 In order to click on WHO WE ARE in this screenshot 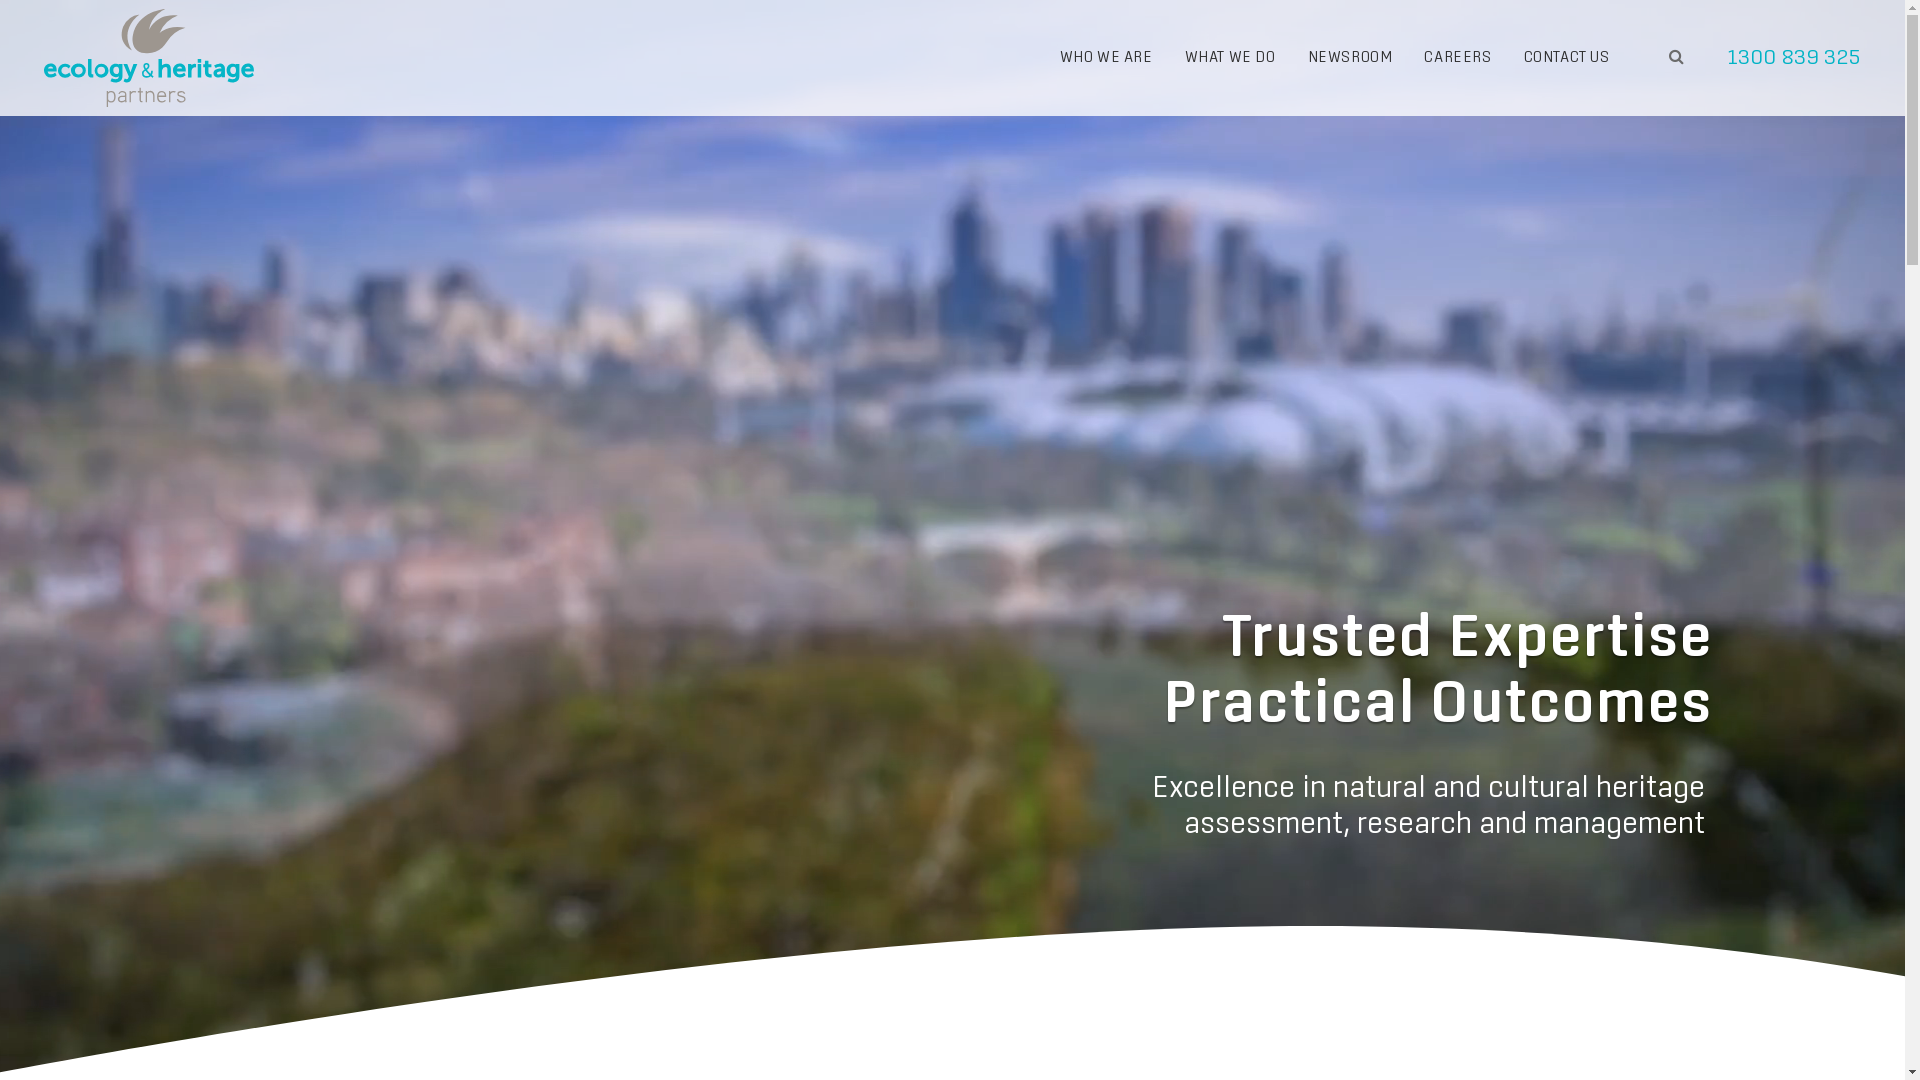, I will do `click(1106, 58)`.